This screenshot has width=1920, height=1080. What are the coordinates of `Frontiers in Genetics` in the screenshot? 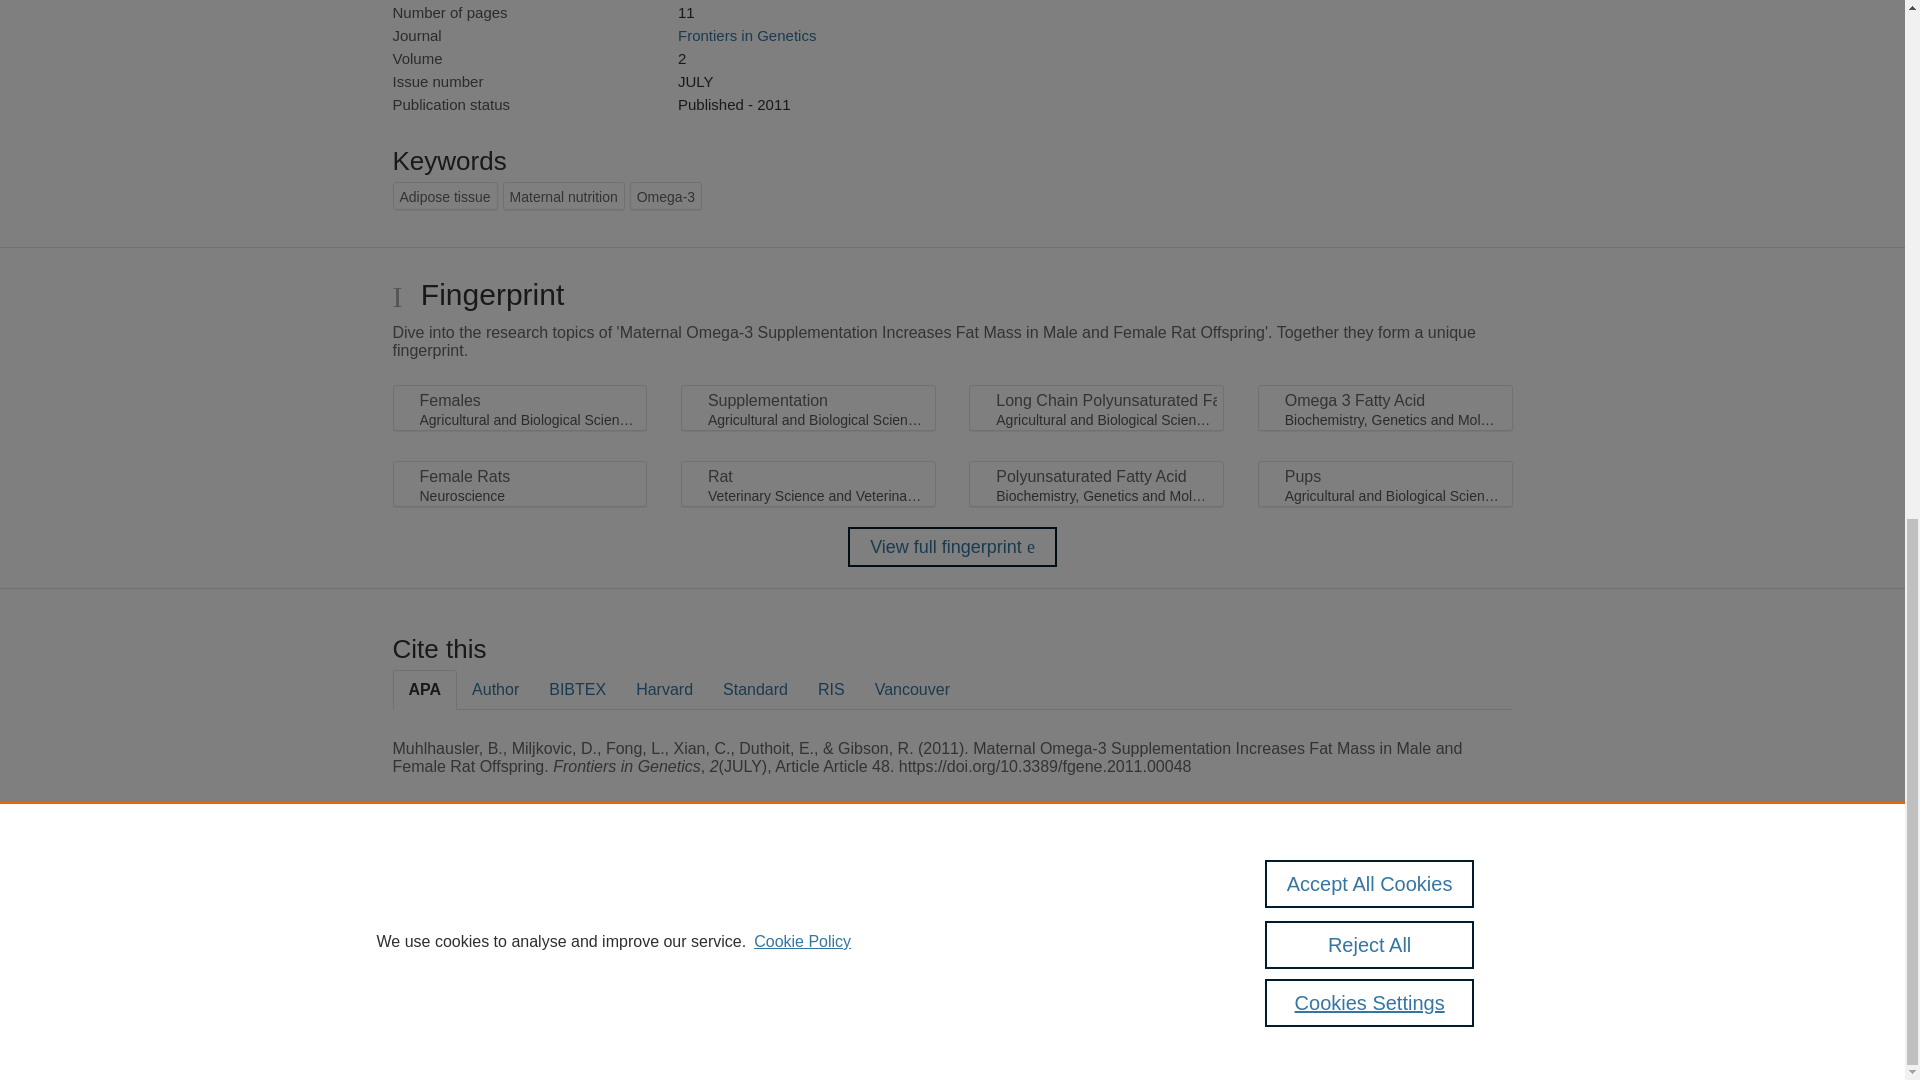 It's located at (746, 36).